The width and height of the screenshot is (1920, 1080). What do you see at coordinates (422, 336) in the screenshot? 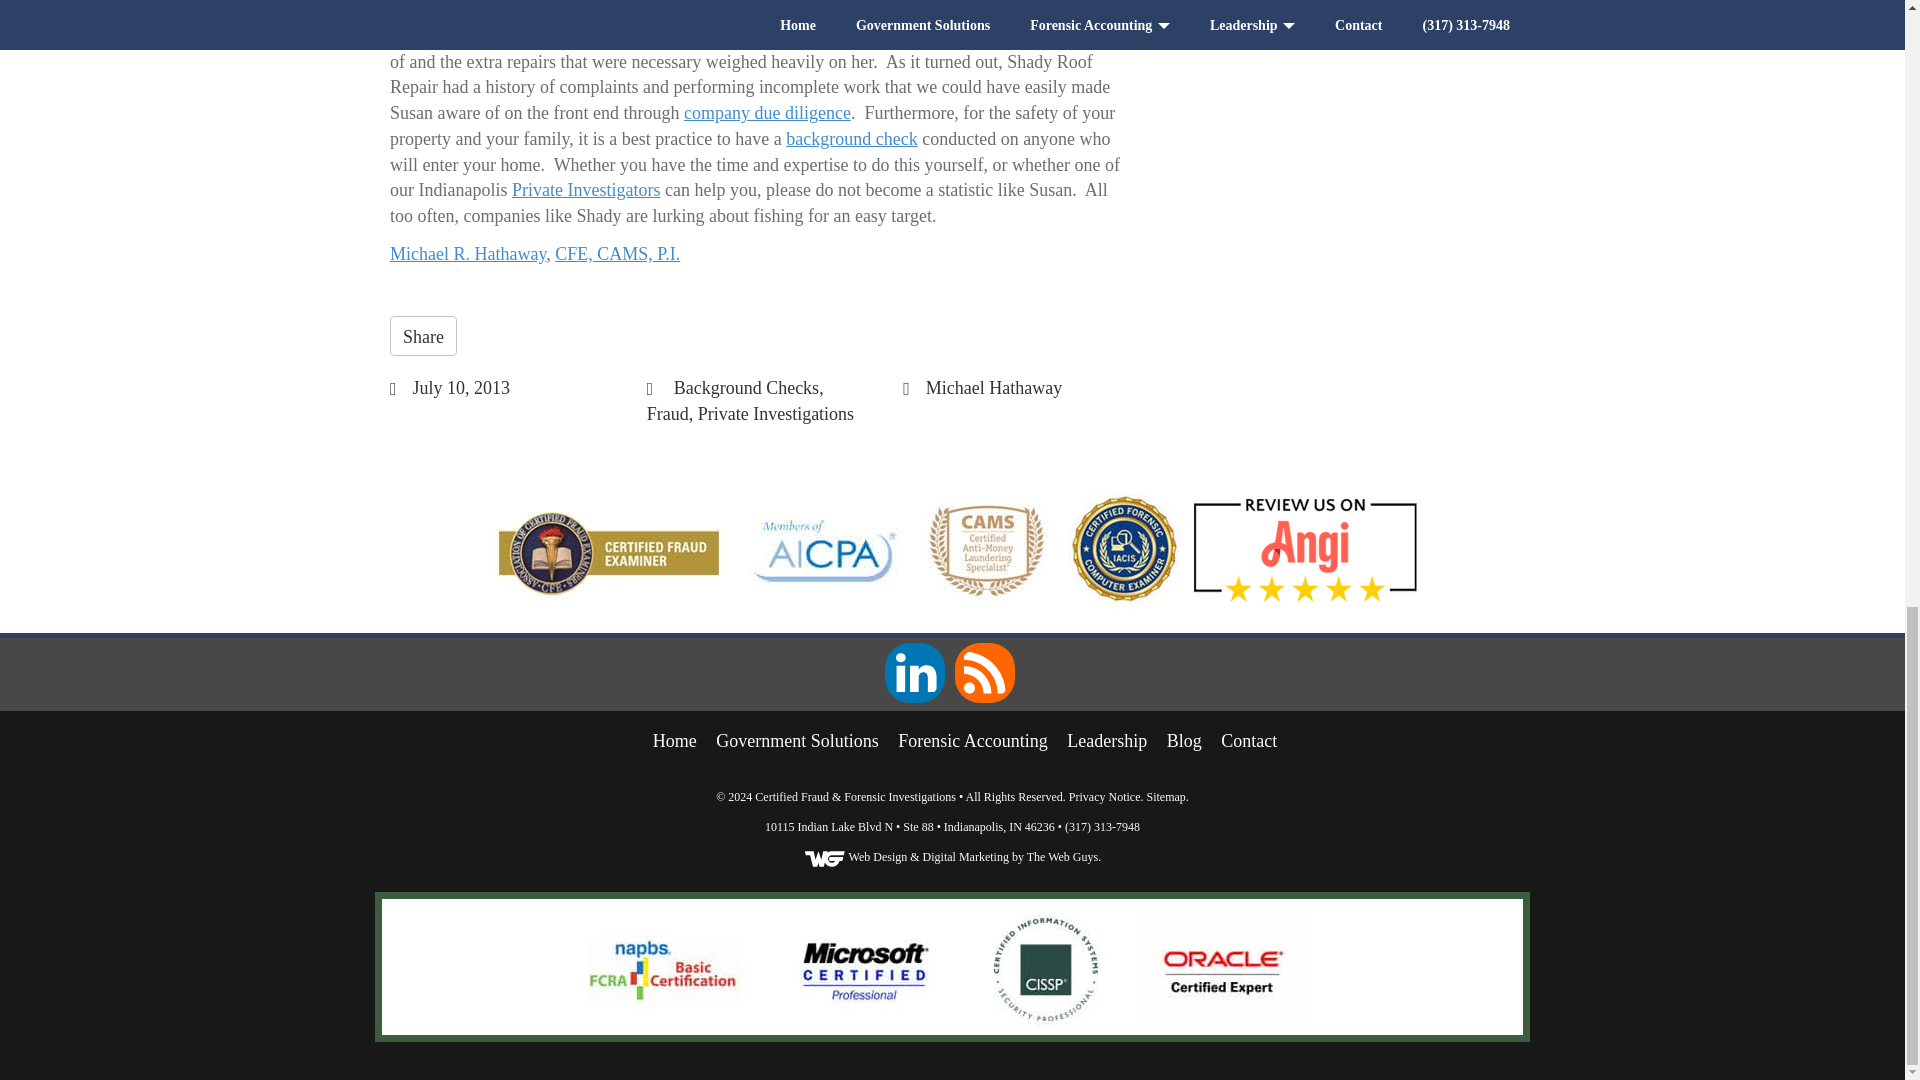
I see `Share` at bounding box center [422, 336].